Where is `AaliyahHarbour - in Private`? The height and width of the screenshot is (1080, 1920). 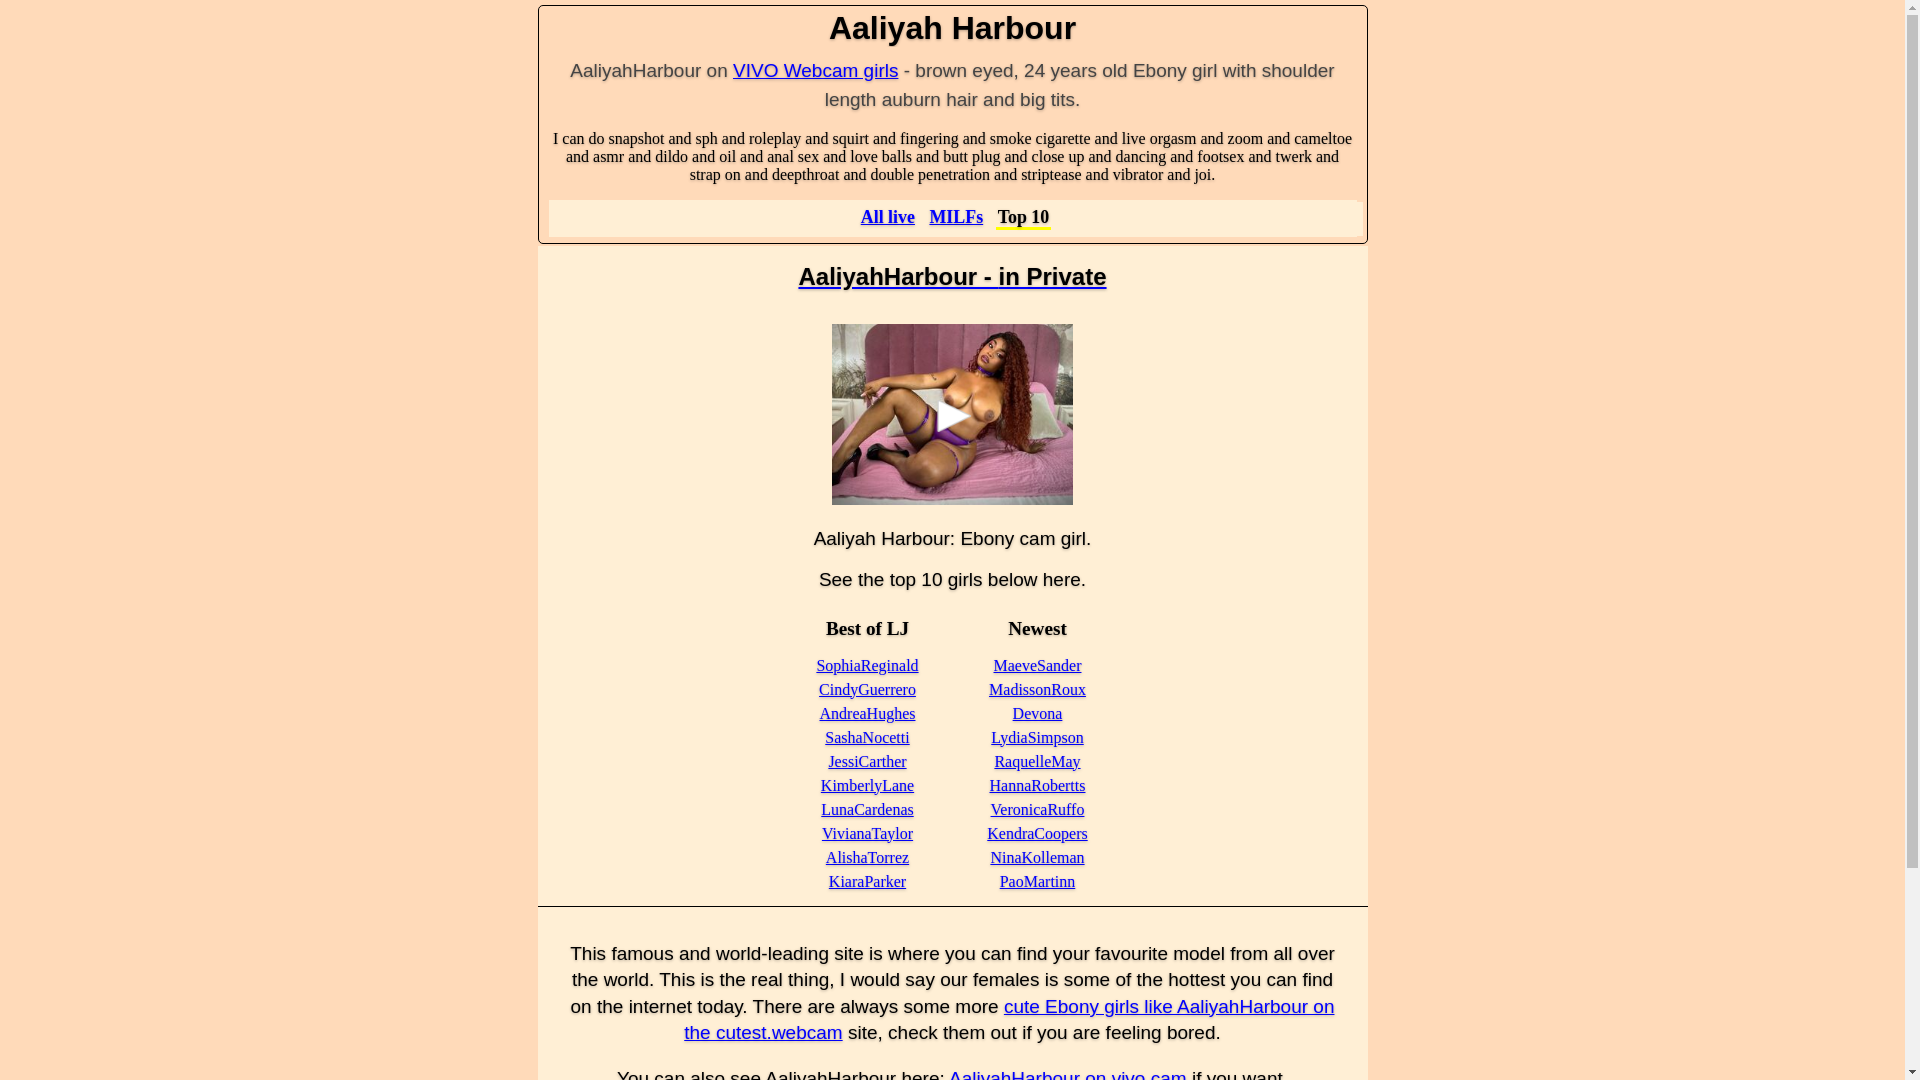 AaliyahHarbour - in Private is located at coordinates (952, 276).